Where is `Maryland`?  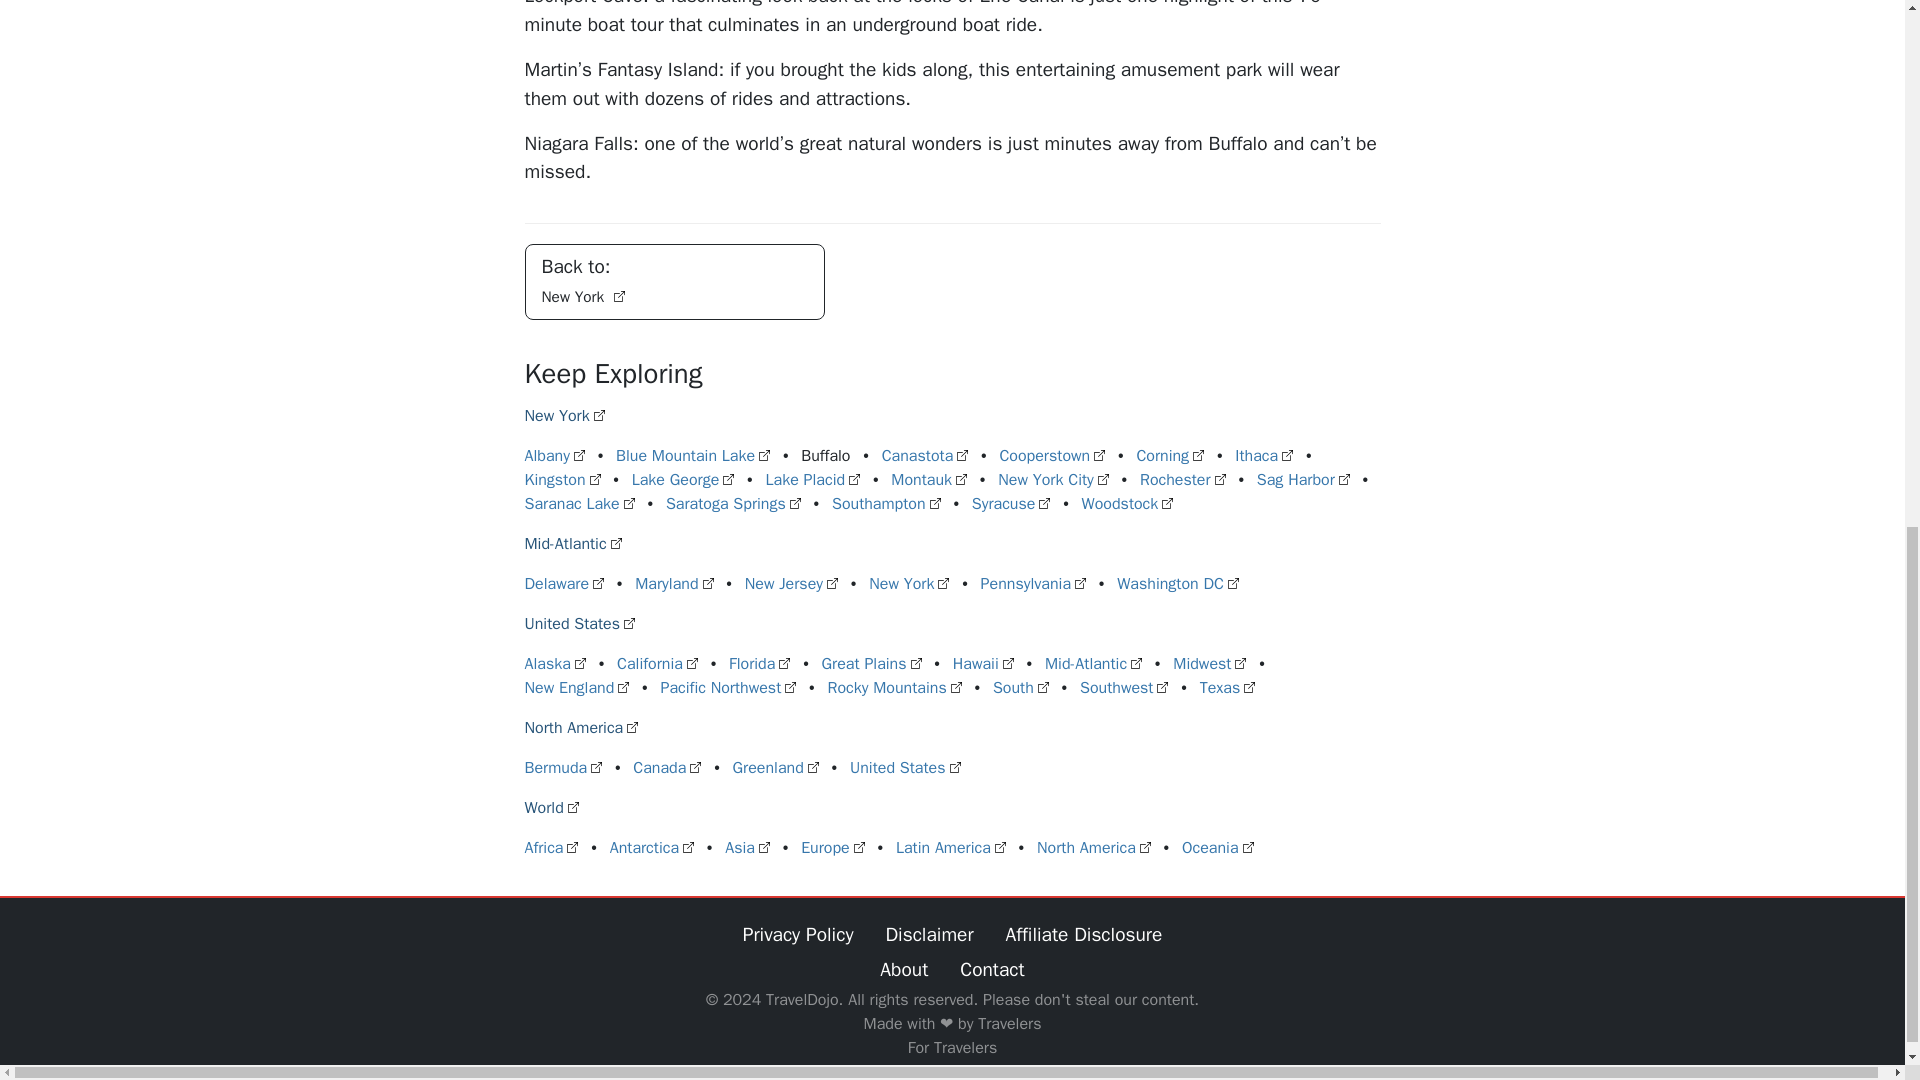 Maryland is located at coordinates (674, 584).